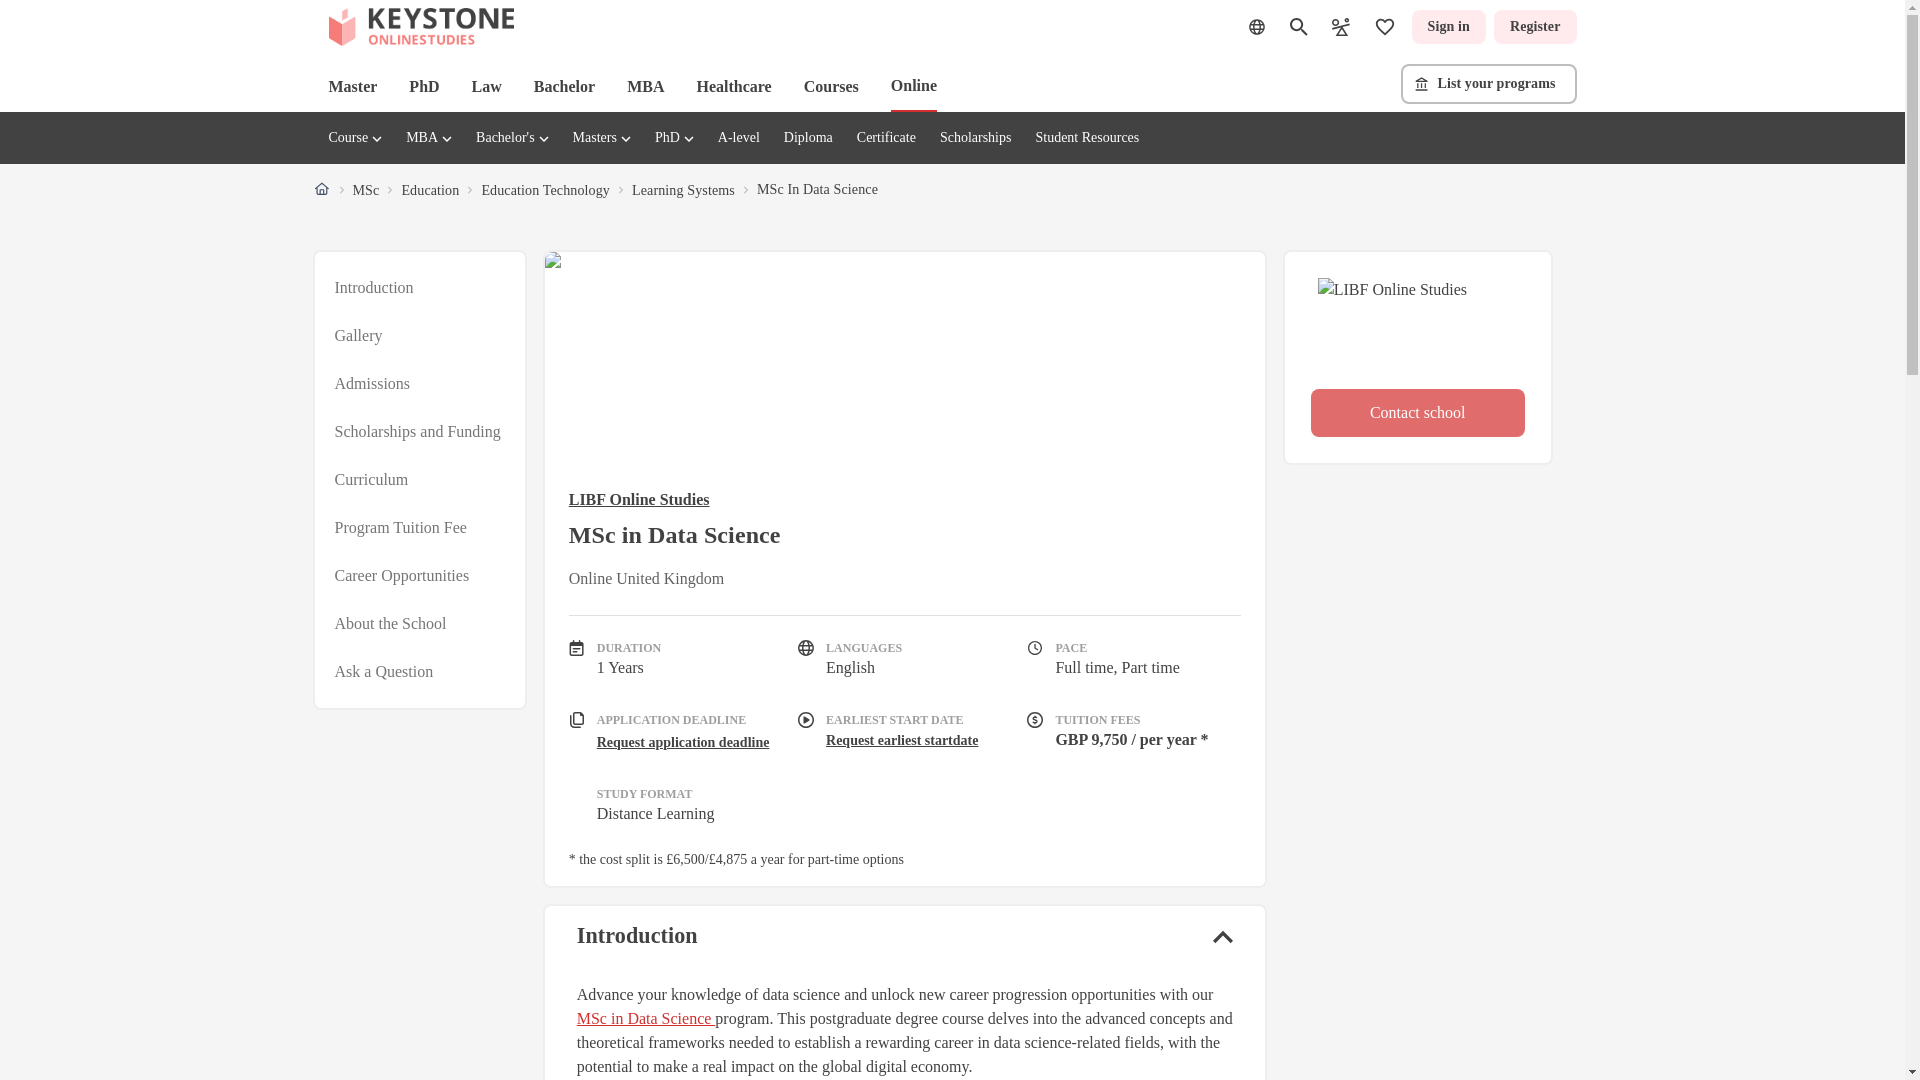 Image resolution: width=1920 pixels, height=1080 pixels. Describe the element at coordinates (1086, 136) in the screenshot. I see `Student Resources` at that location.